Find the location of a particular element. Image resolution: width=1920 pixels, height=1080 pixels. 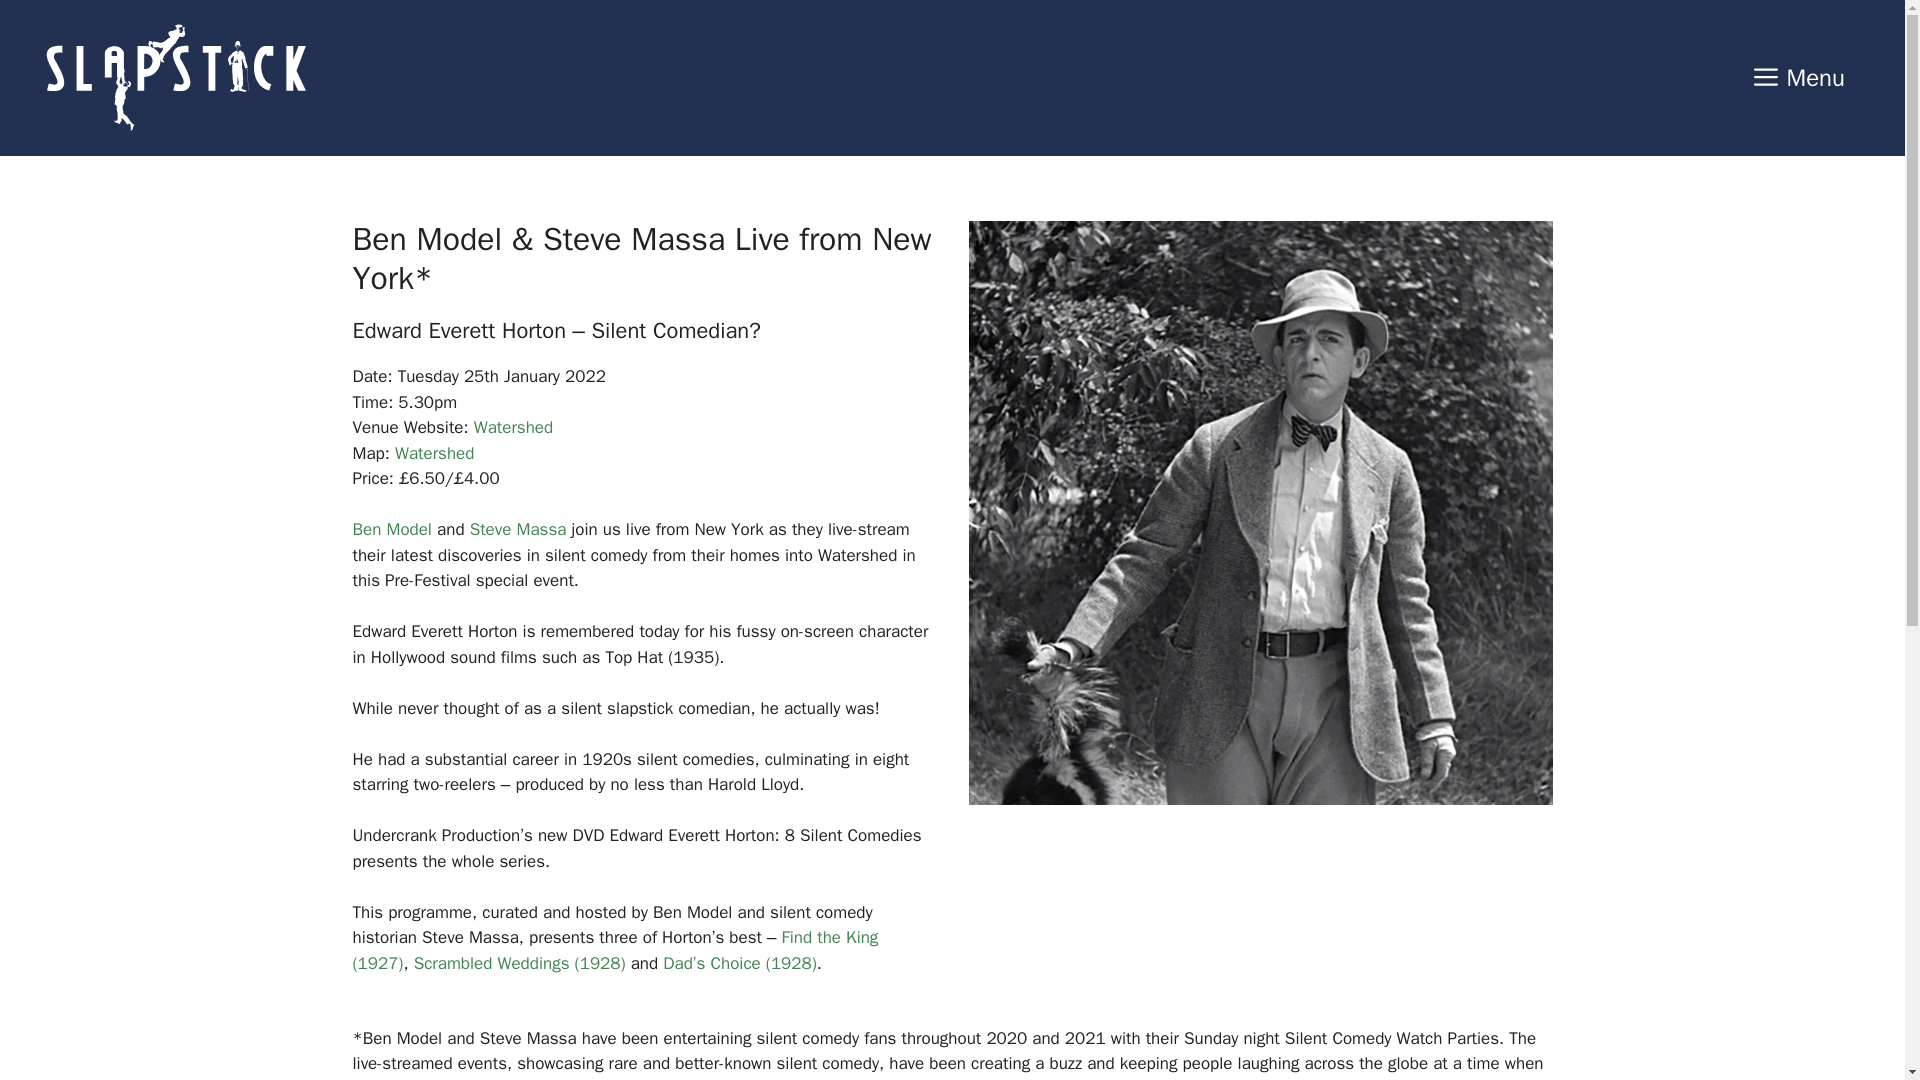

Watershed is located at coordinates (513, 427).